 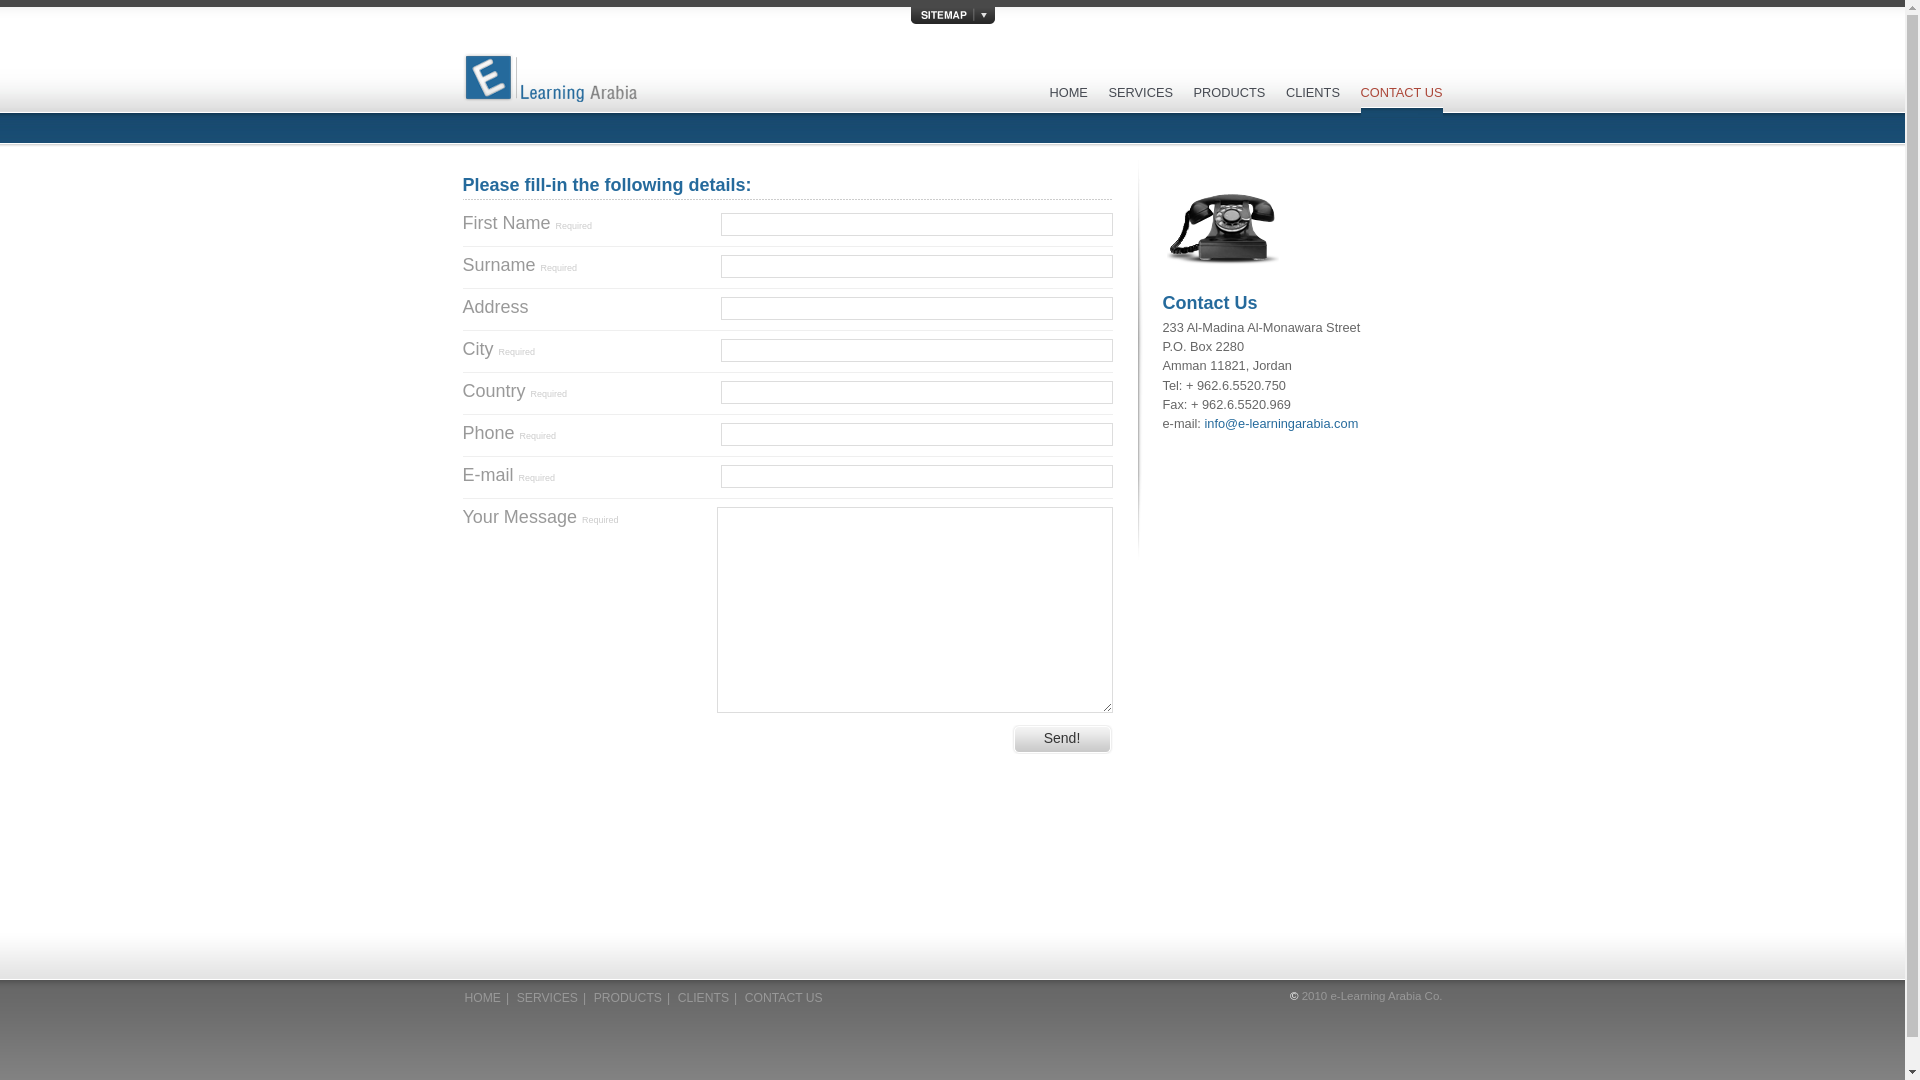 What do you see at coordinates (1230, 102) in the screenshot?
I see `PRODUCTS` at bounding box center [1230, 102].